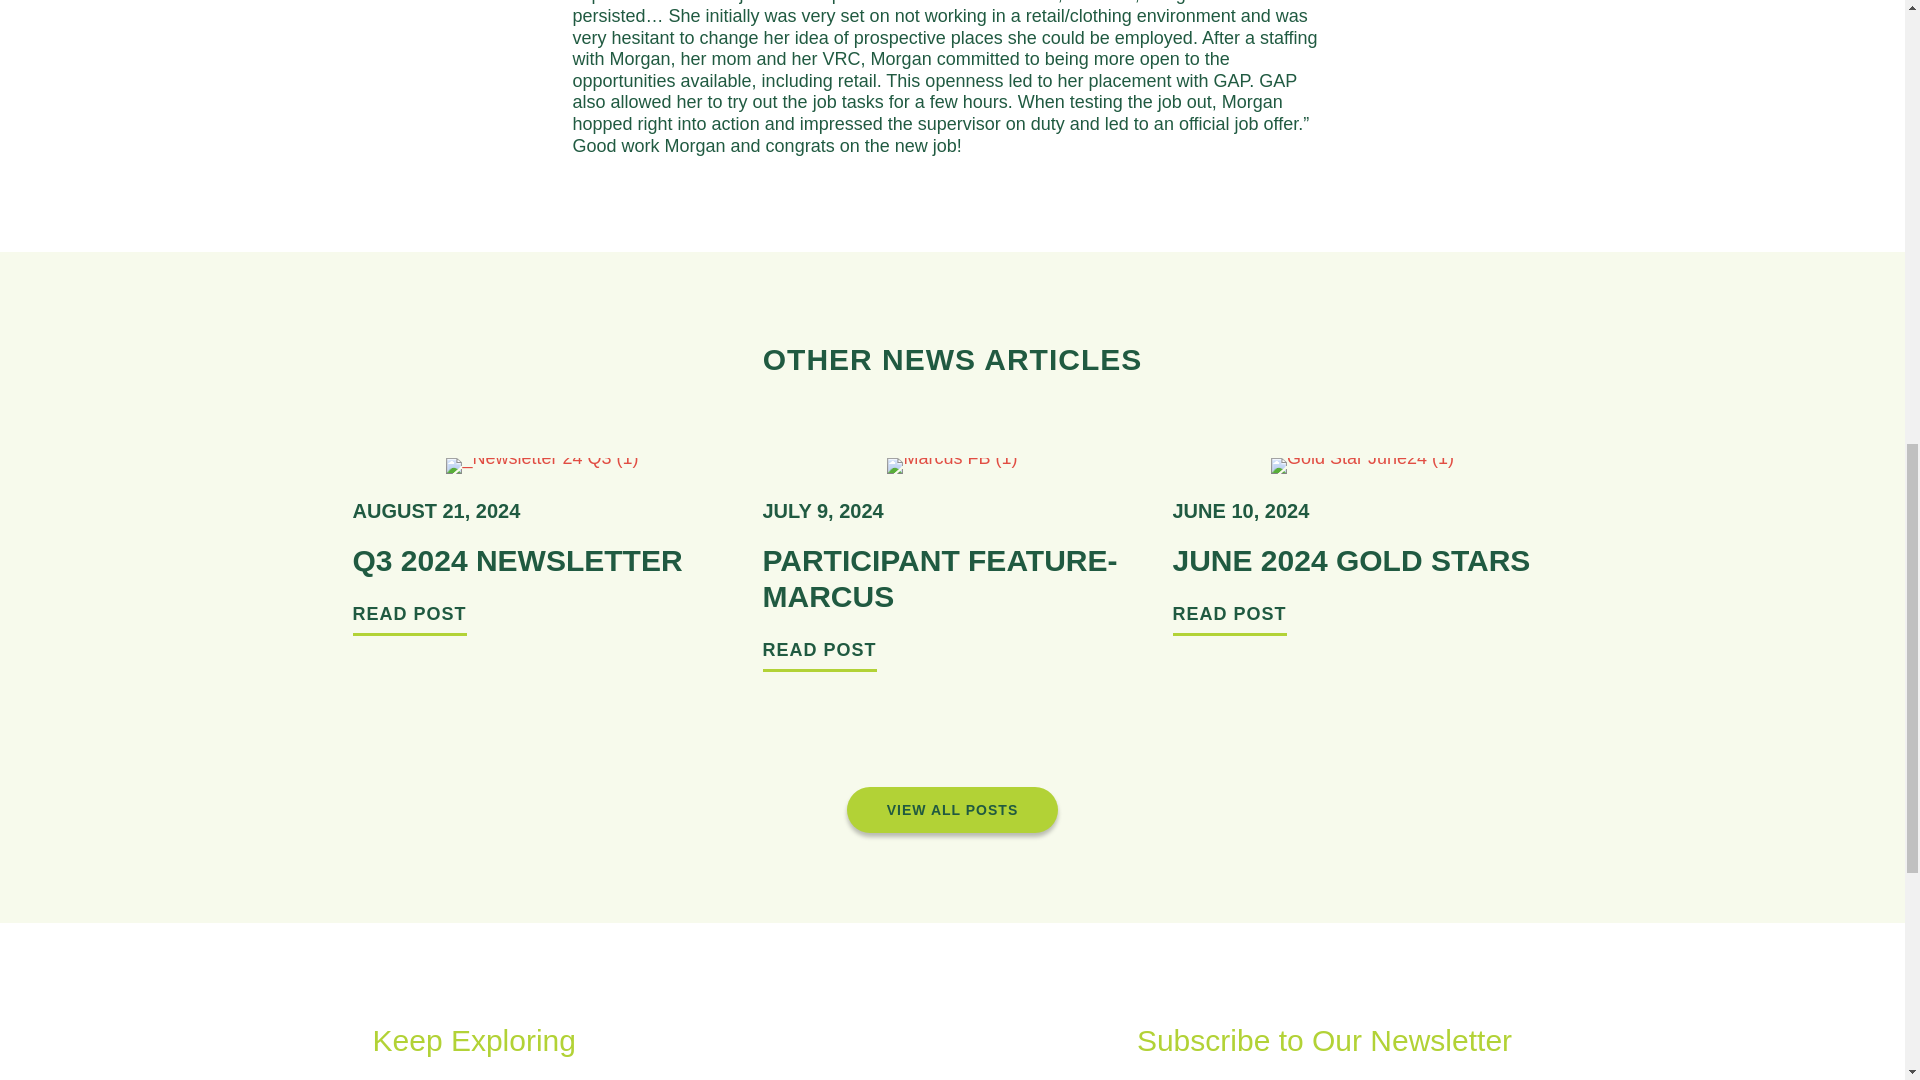  Describe the element at coordinates (952, 810) in the screenshot. I see `PARTICIPANT FEATURE- MARCUS` at that location.